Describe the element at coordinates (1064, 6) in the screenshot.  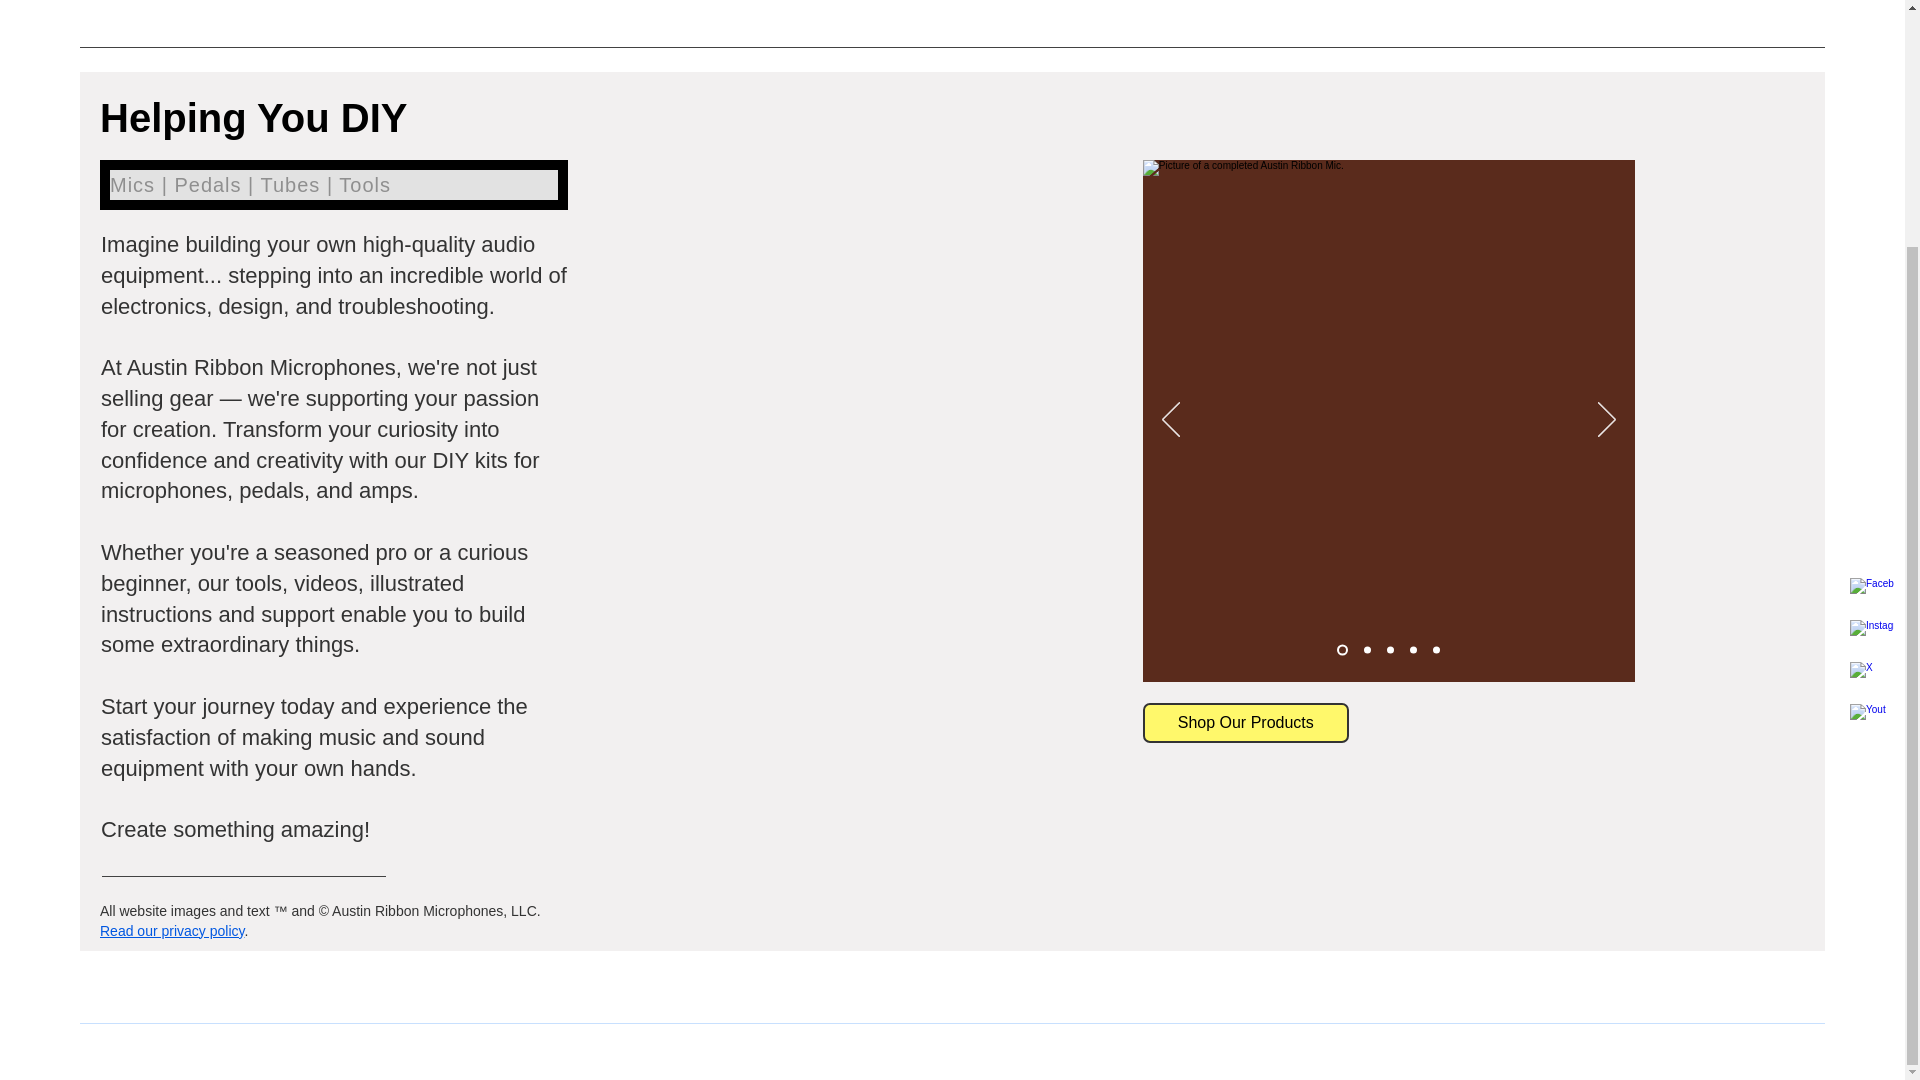
I see `The Hot Holder Soldering Tool` at that location.